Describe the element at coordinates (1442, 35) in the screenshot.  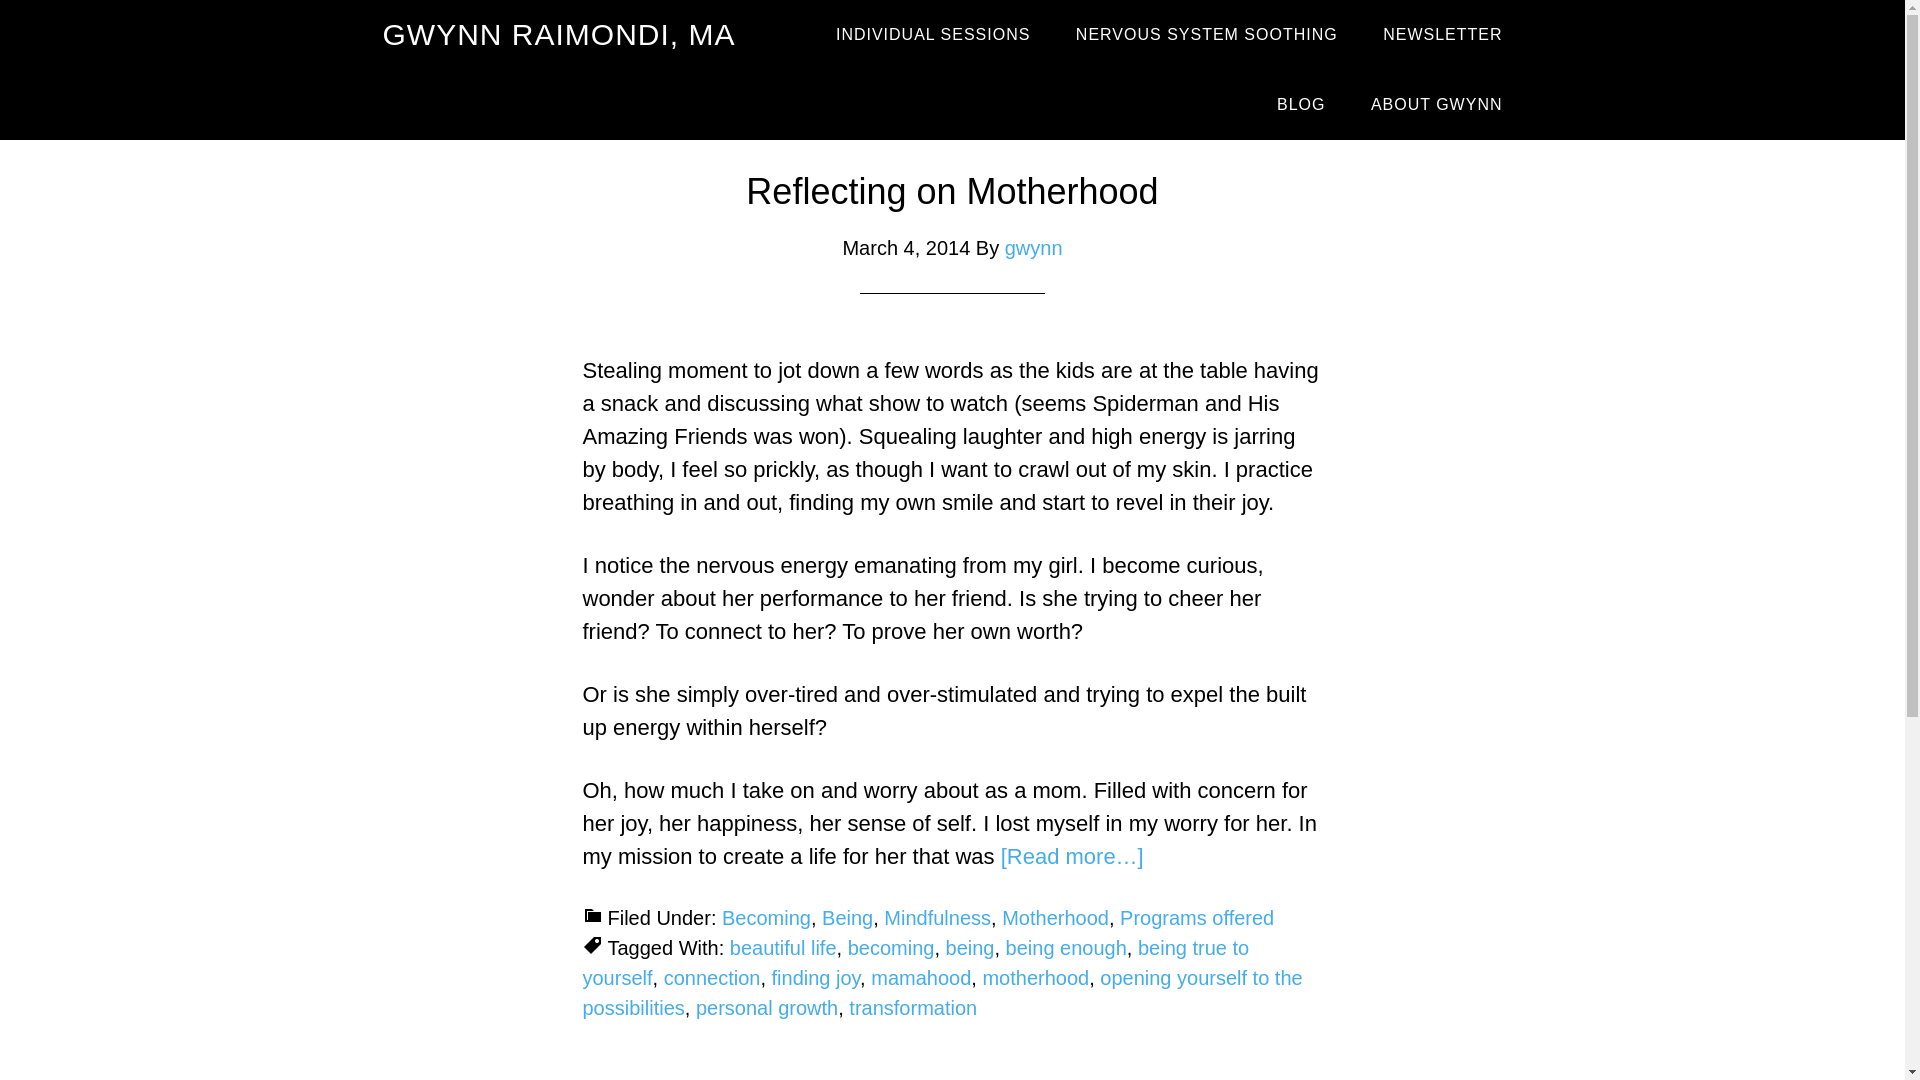
I see `NEWSLETTER` at that location.